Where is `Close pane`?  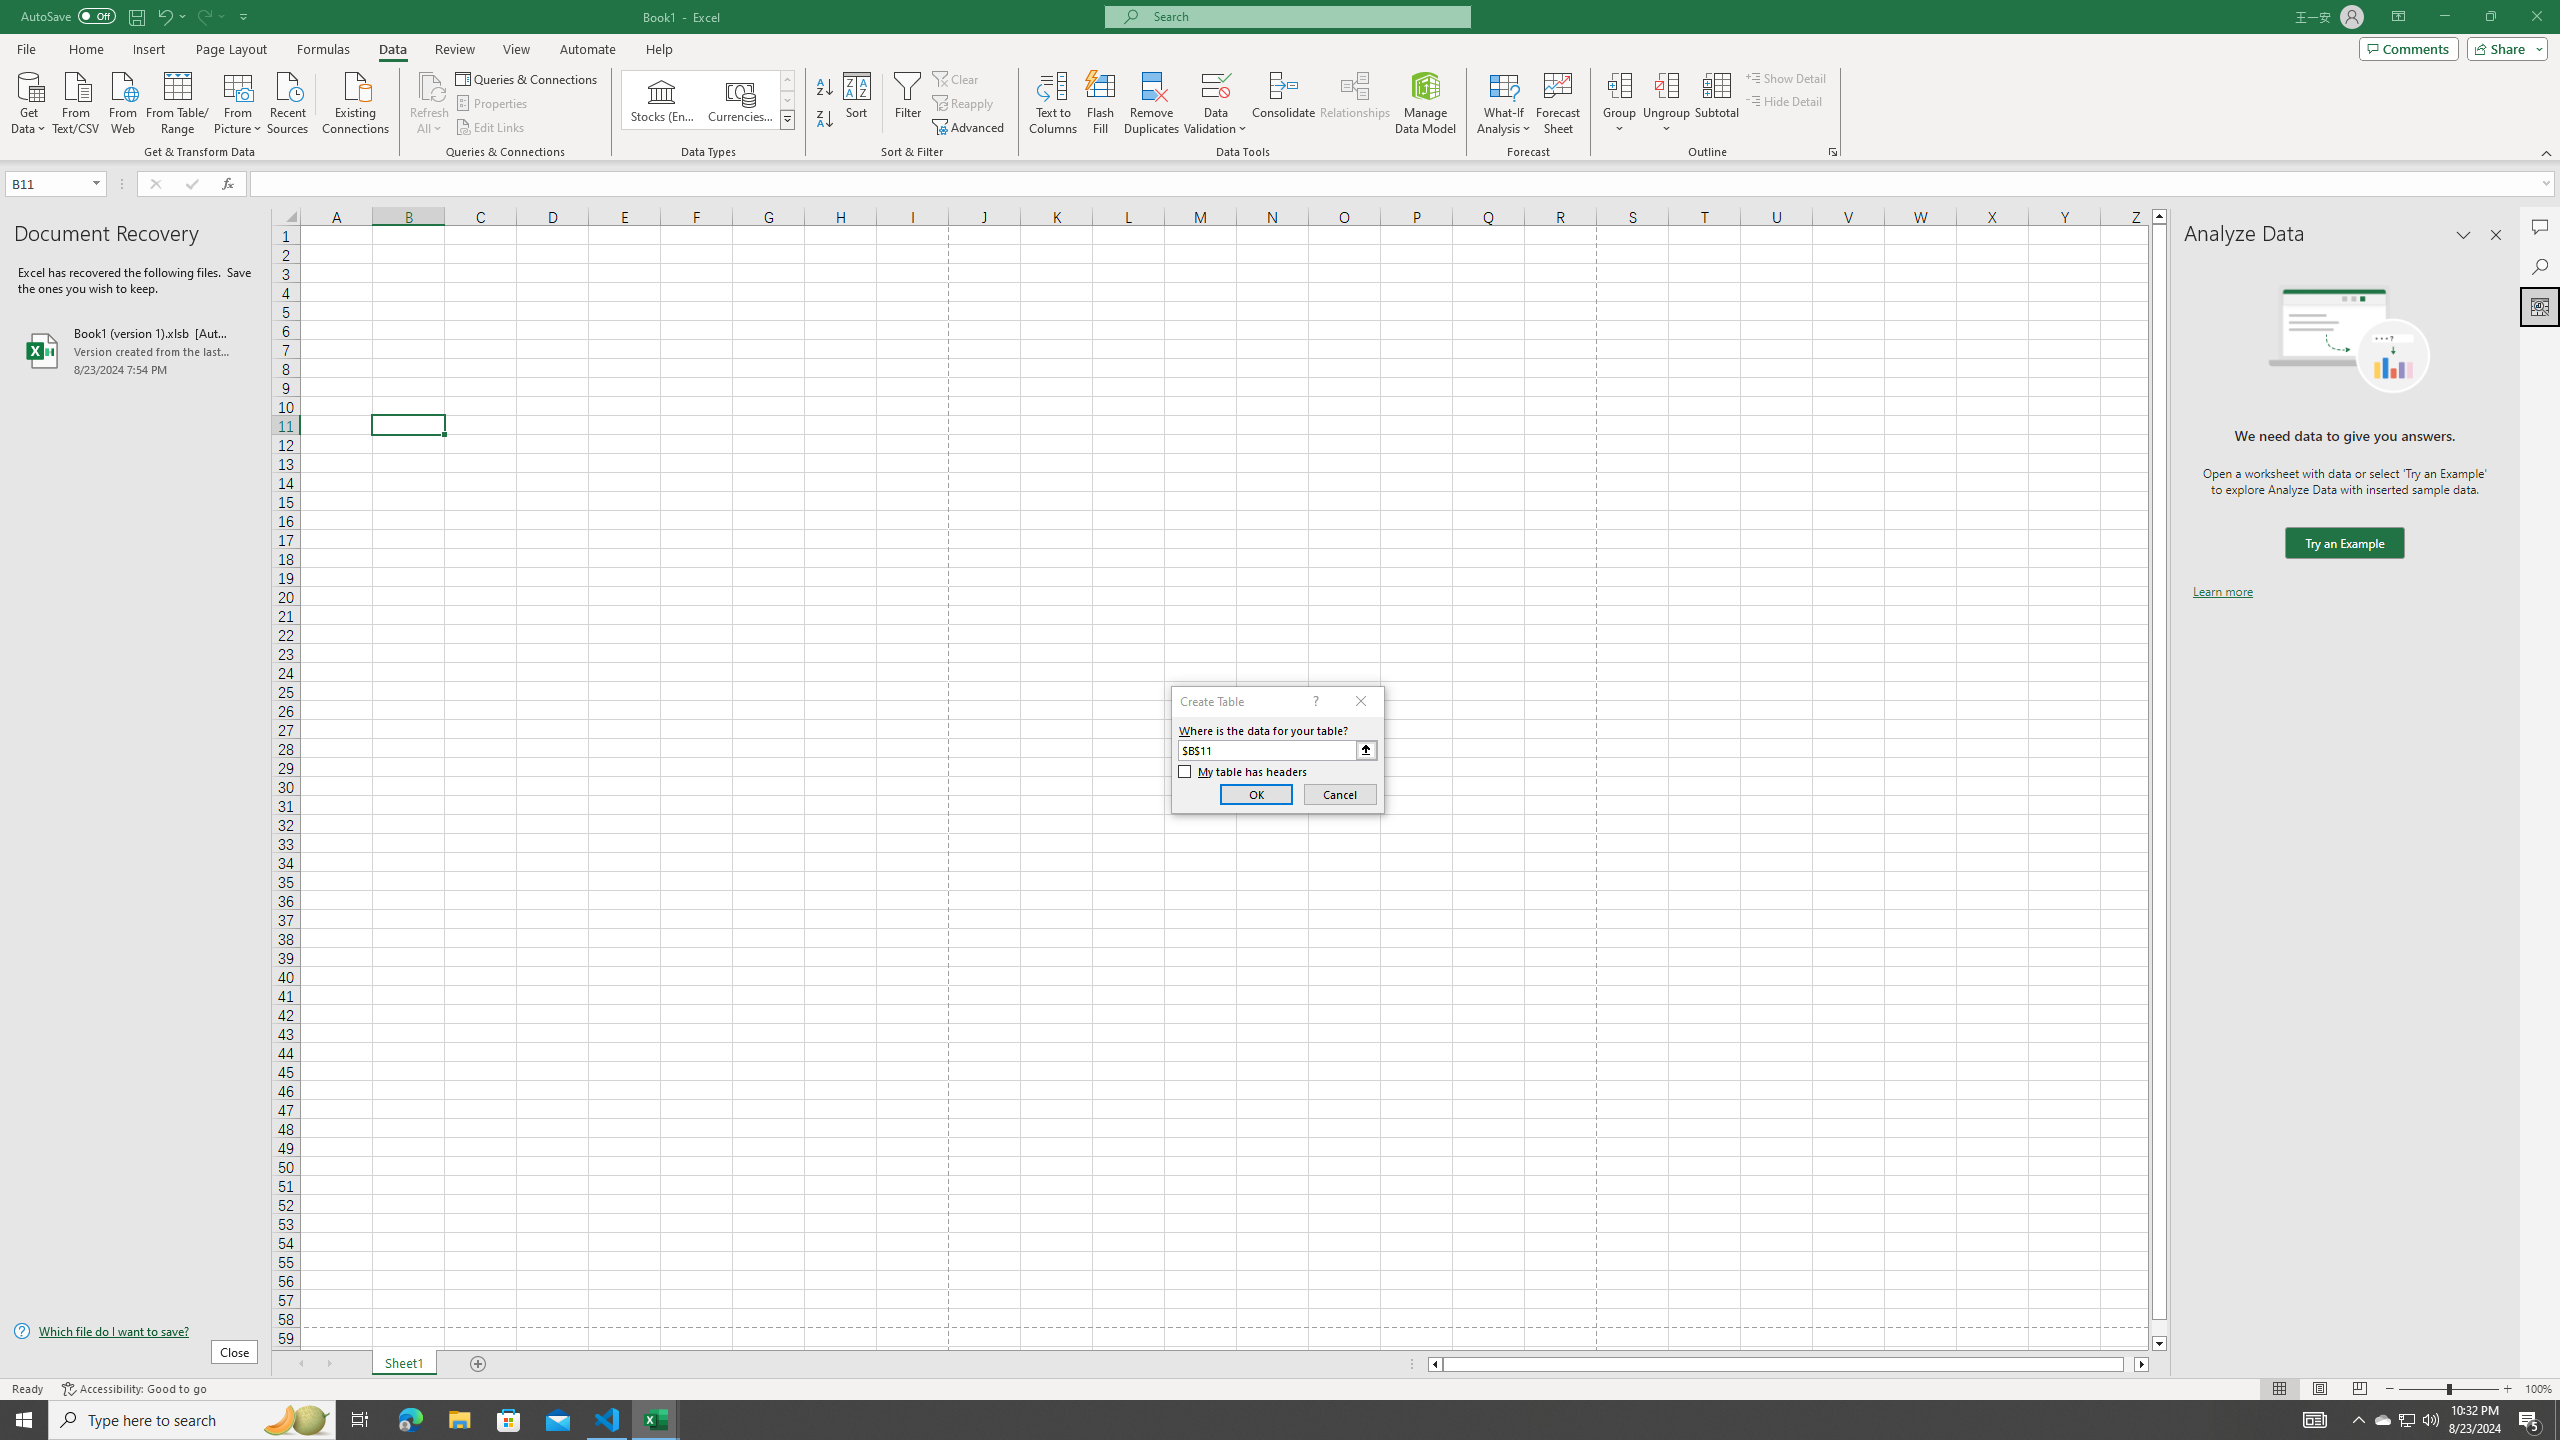
Close pane is located at coordinates (2496, 235).